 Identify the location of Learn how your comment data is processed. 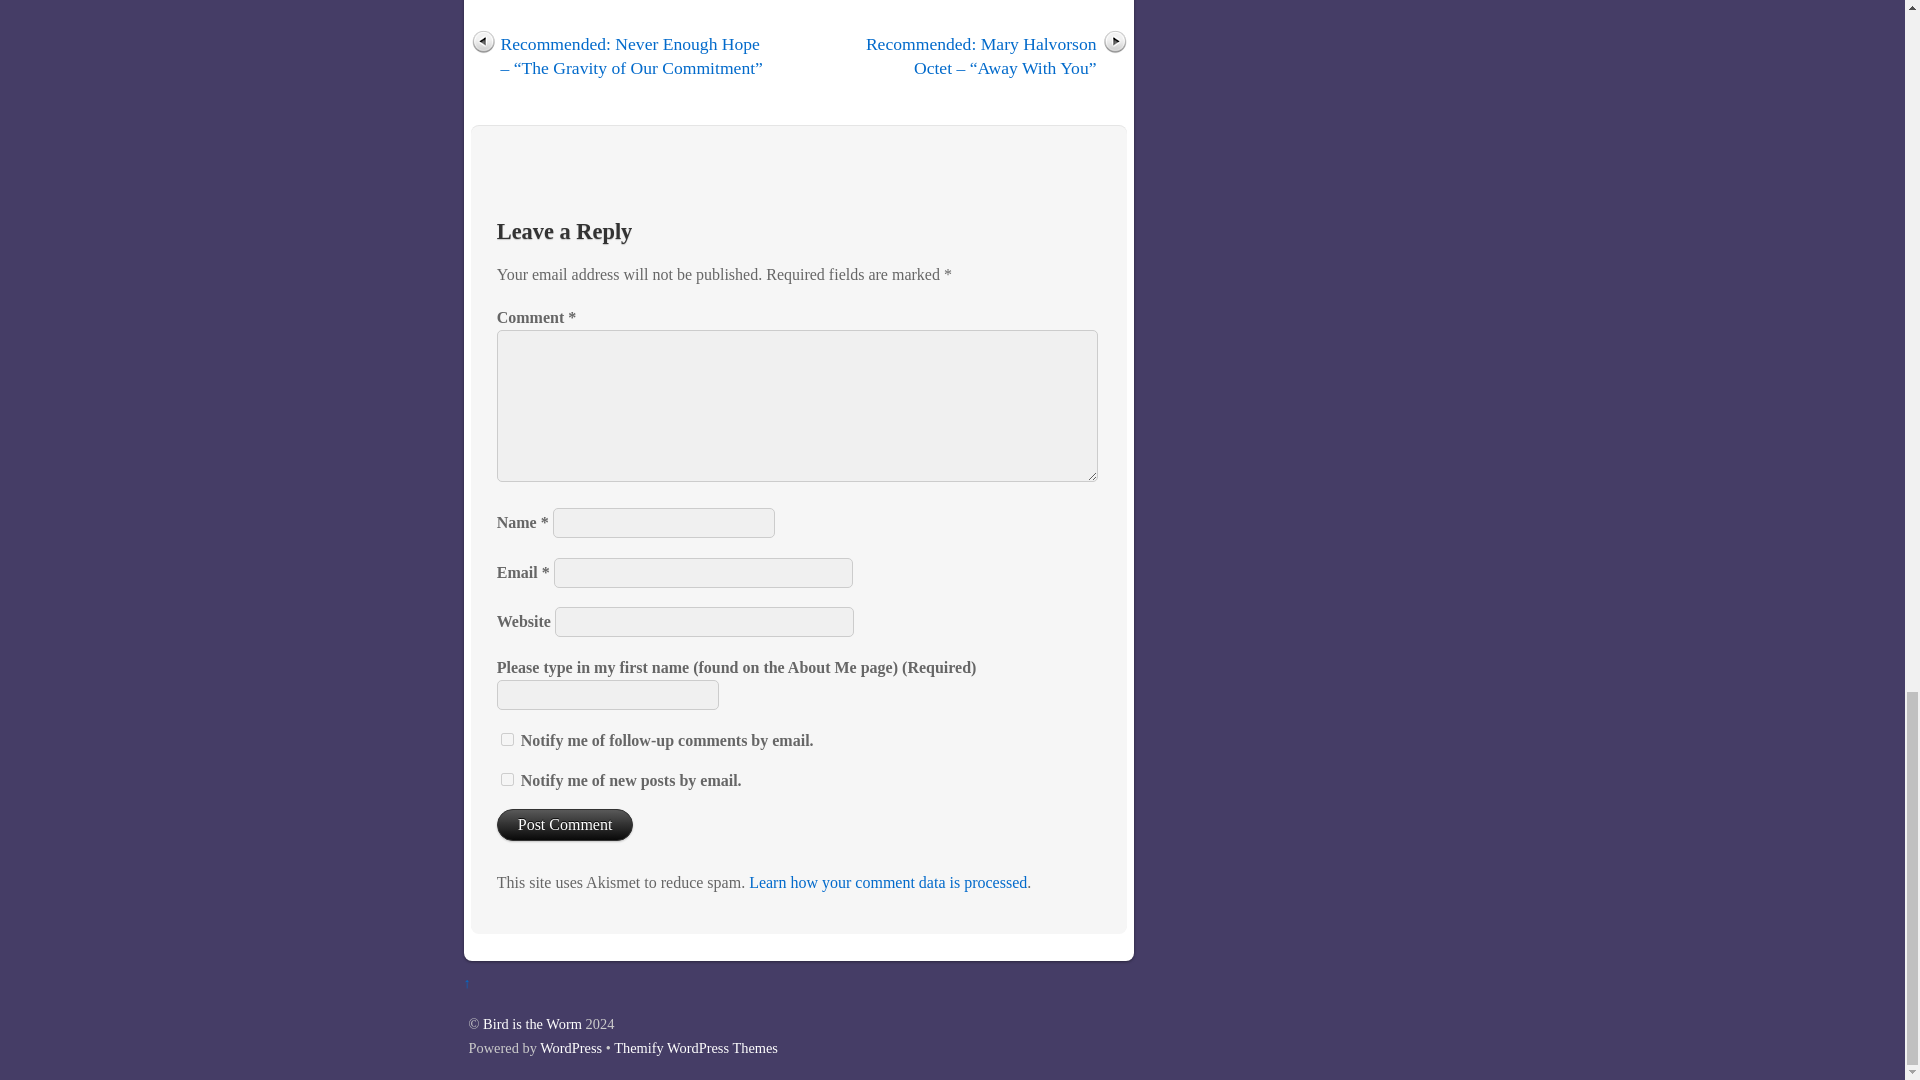
(888, 882).